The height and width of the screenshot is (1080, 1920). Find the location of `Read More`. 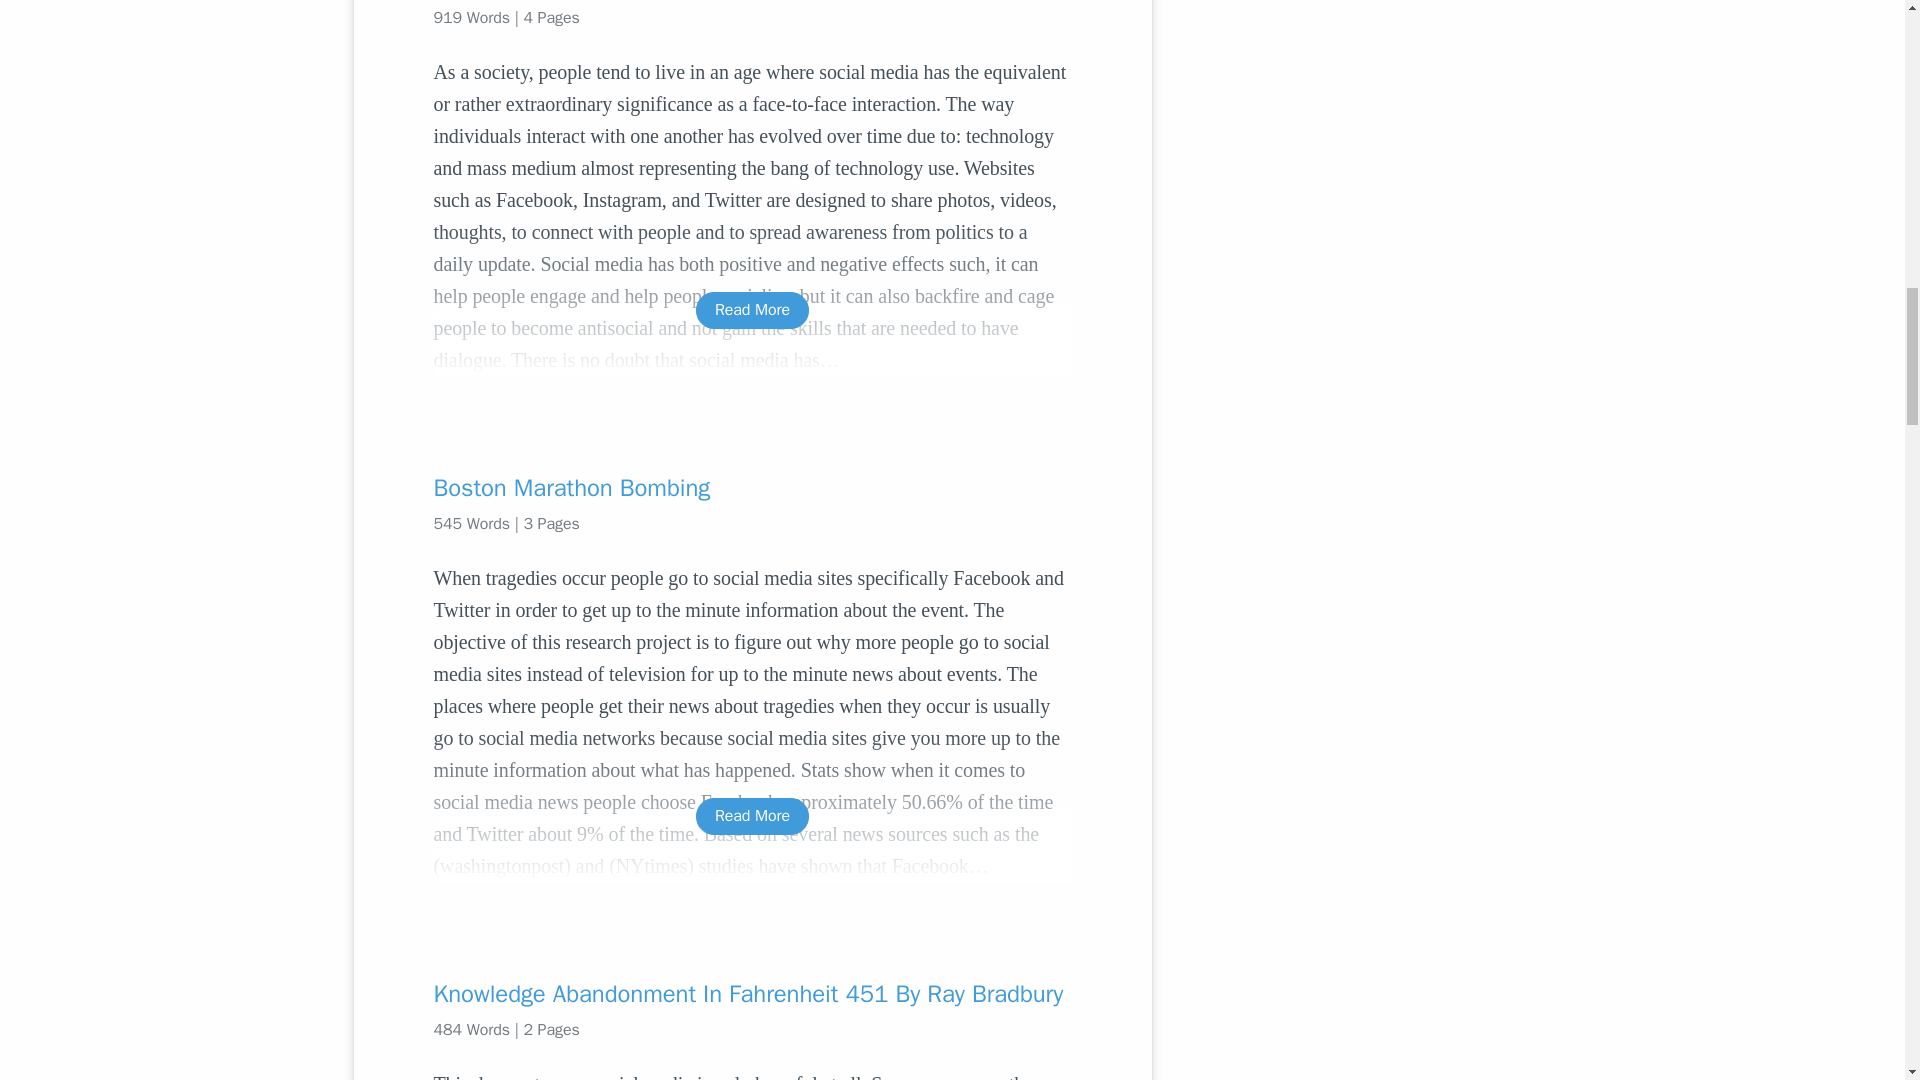

Read More is located at coordinates (752, 310).